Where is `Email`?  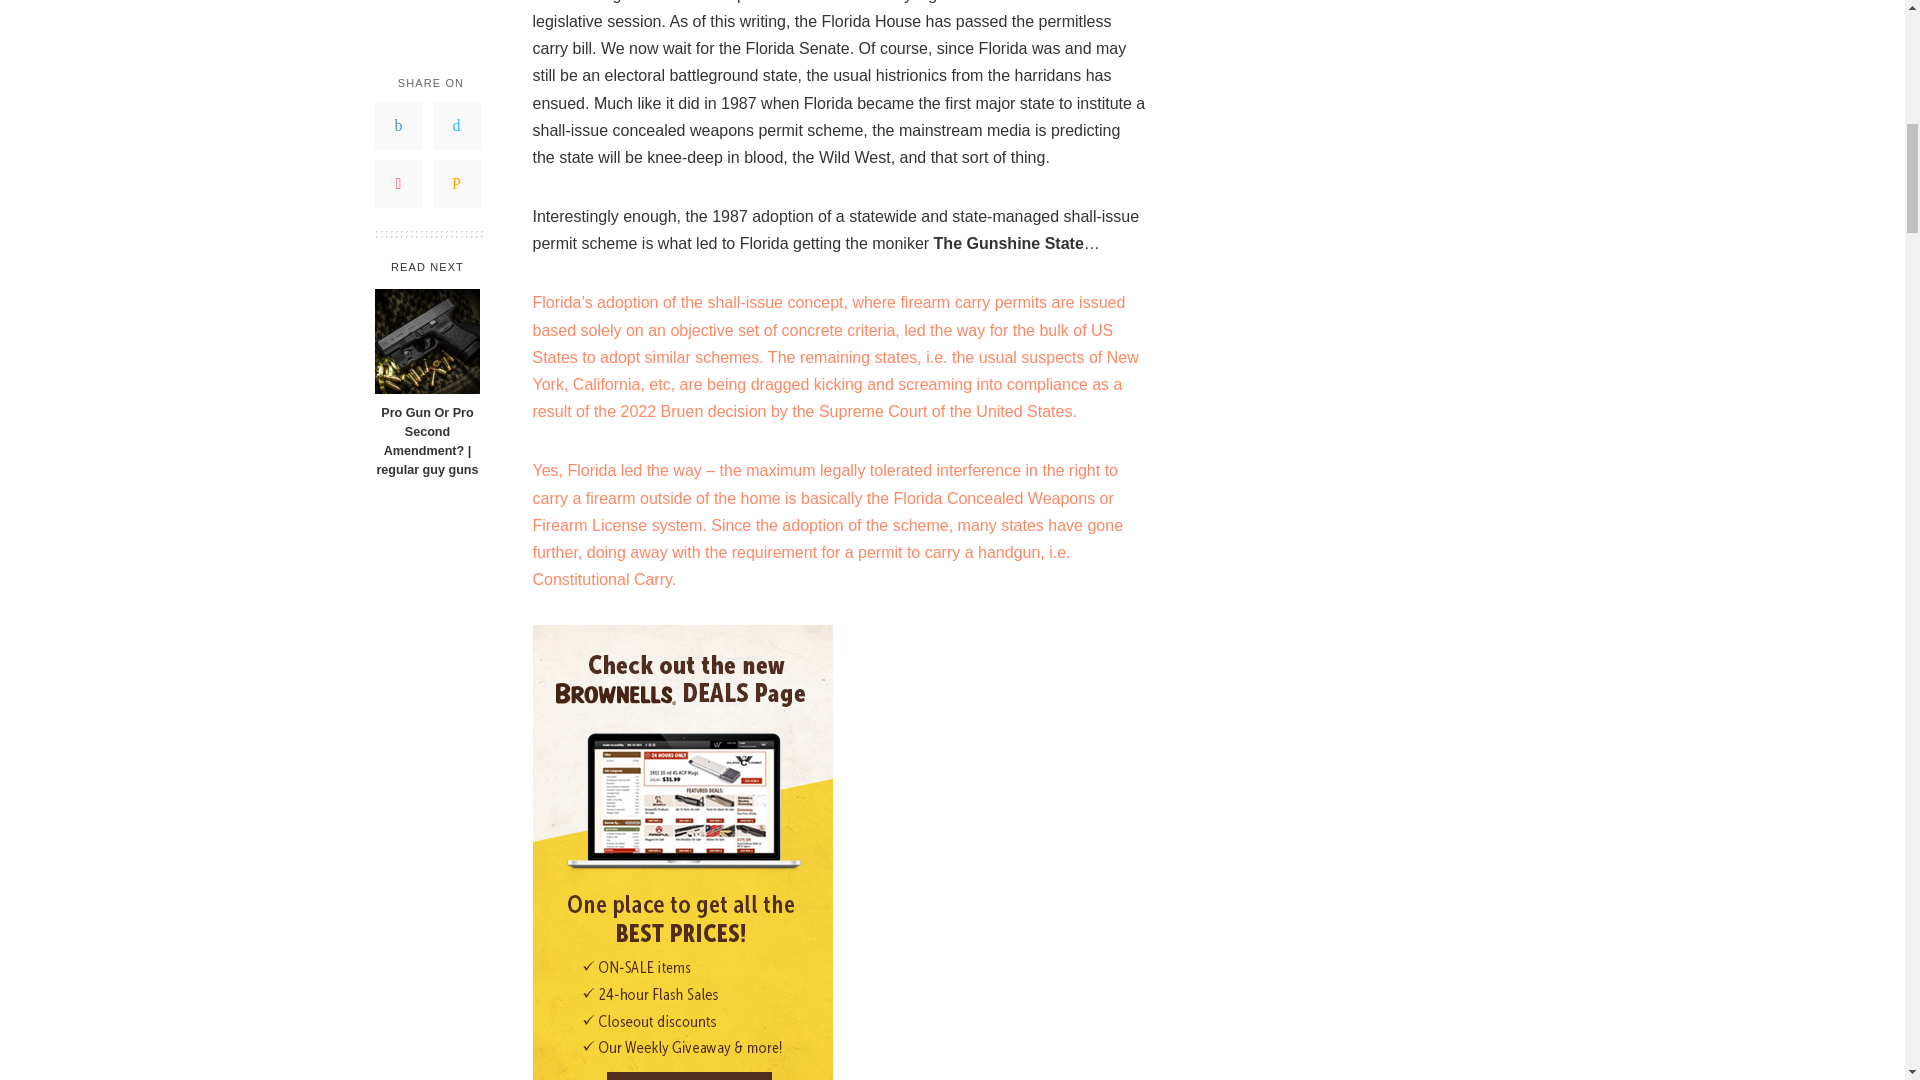 Email is located at coordinates (456, 63).